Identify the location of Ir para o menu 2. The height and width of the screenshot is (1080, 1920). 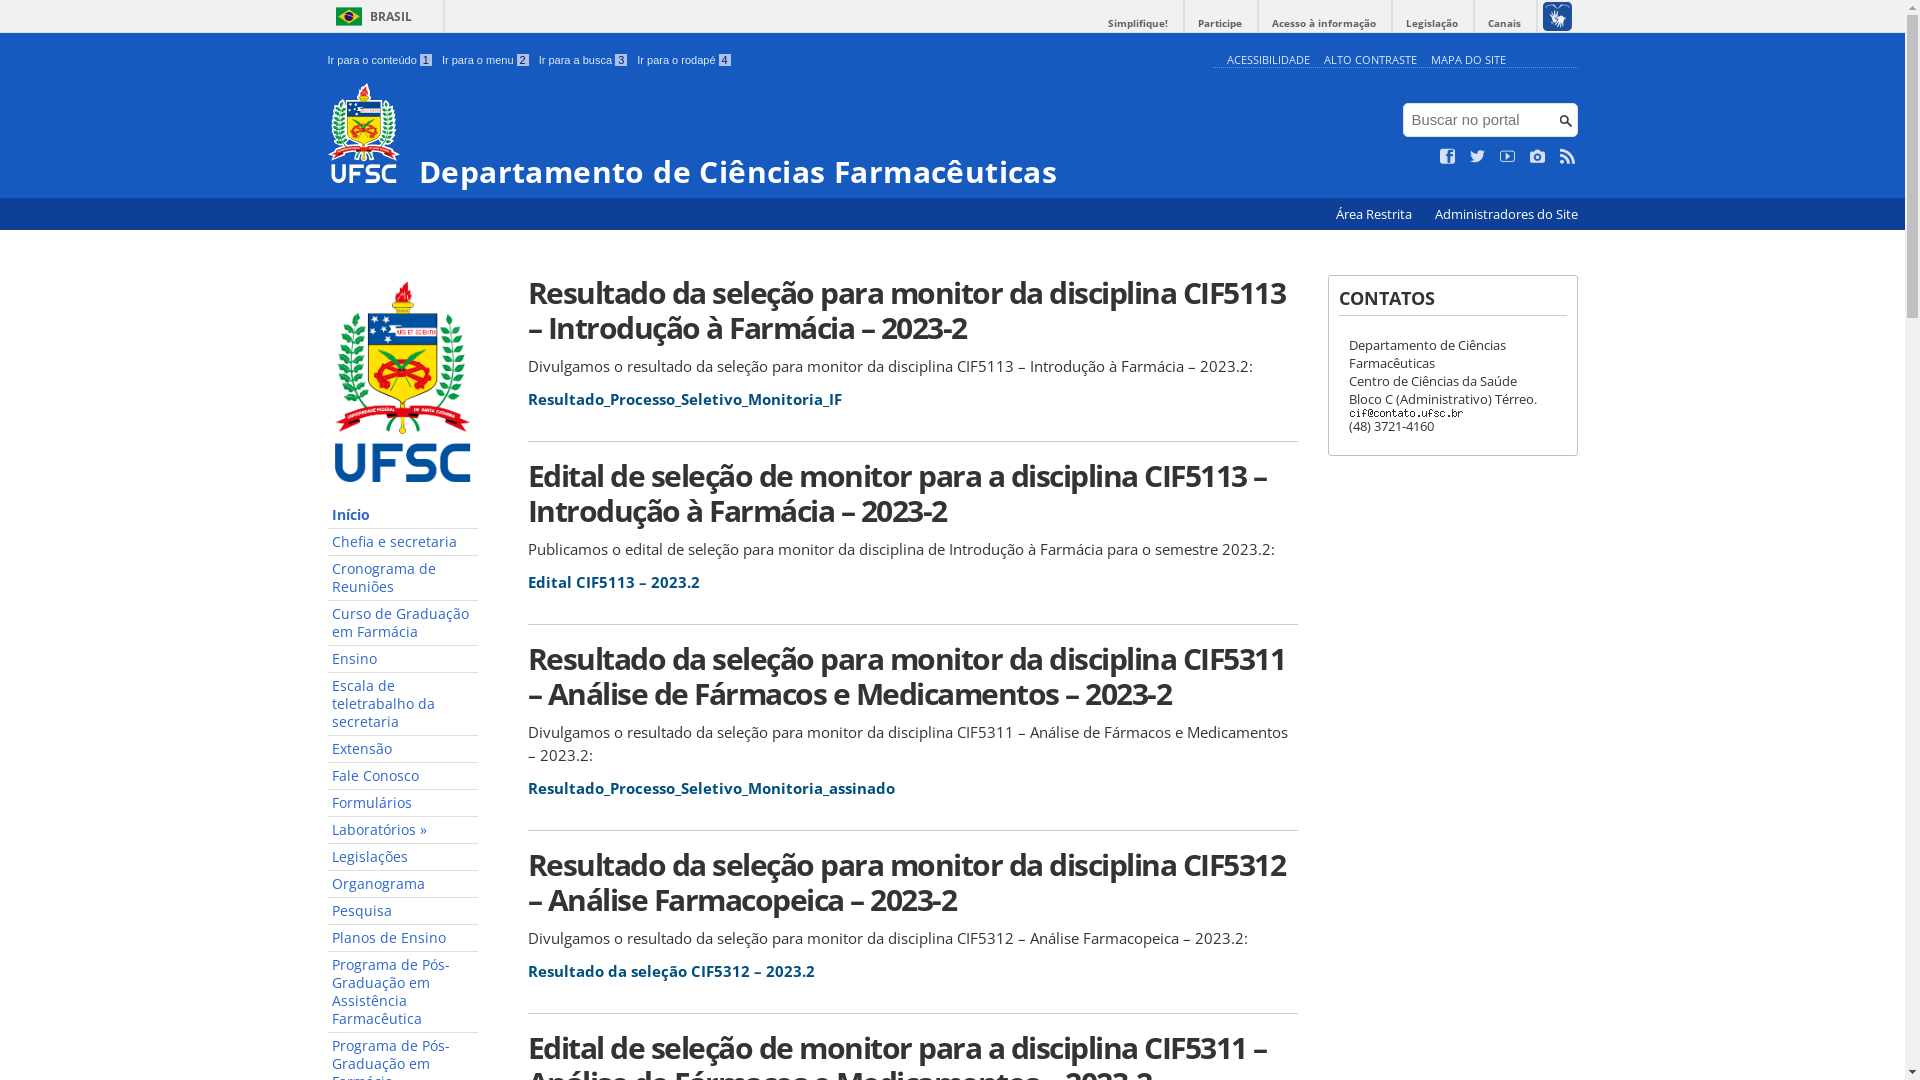
(486, 60).